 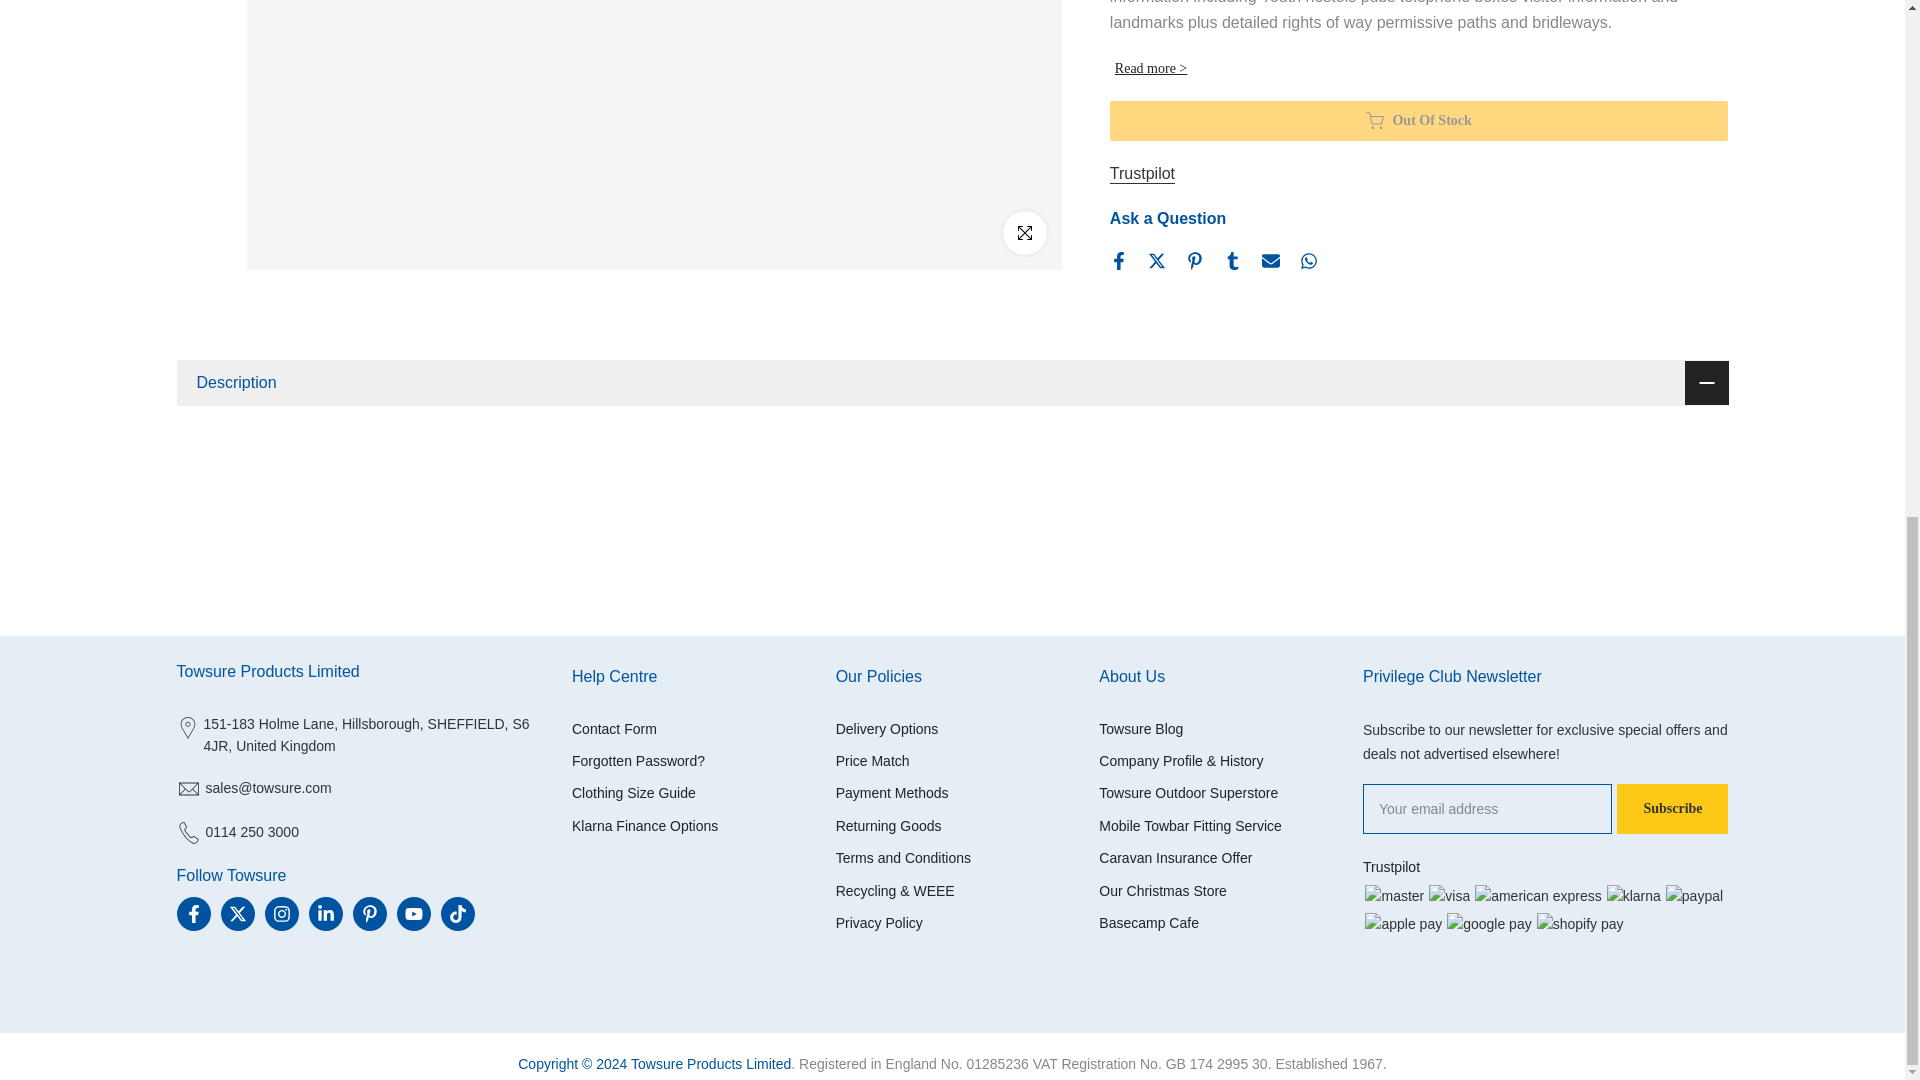 I want to click on Share on Email, so click(x=1270, y=260).